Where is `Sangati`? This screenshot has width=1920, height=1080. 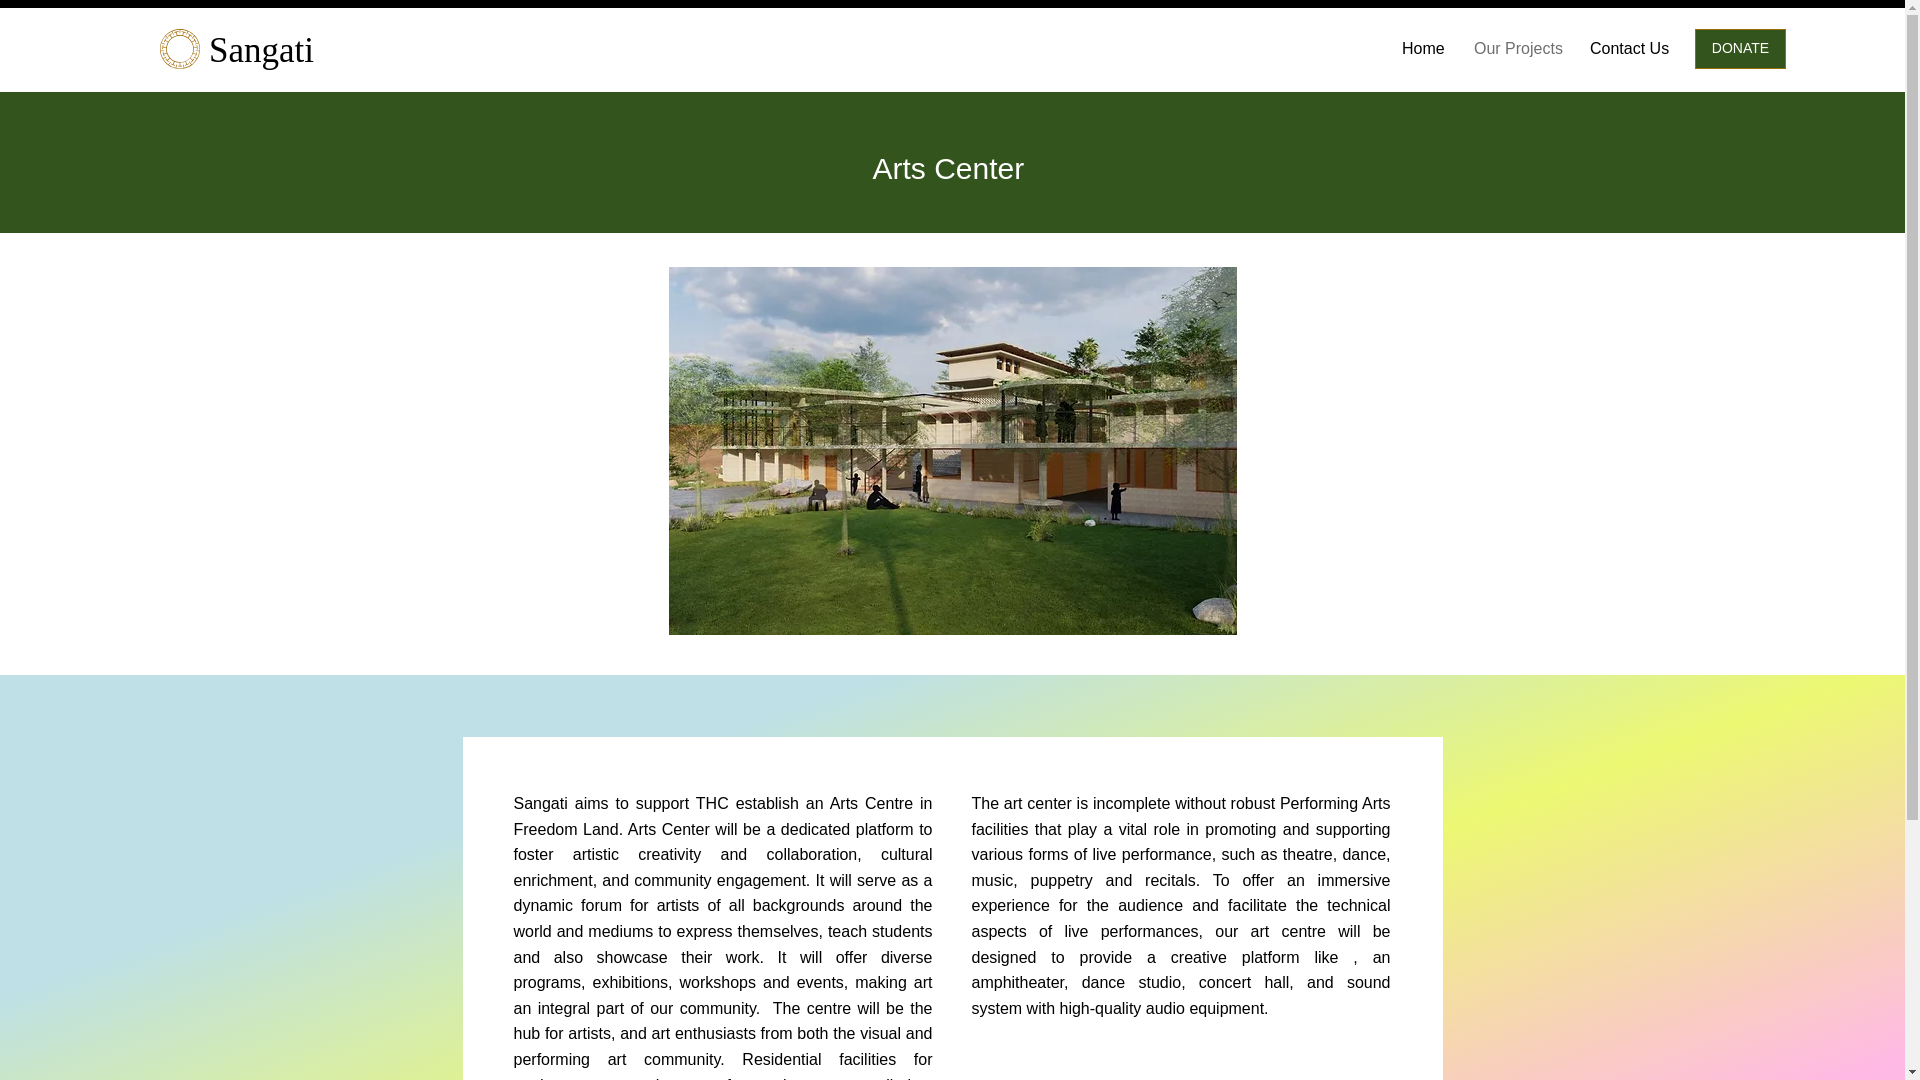 Sangati is located at coordinates (262, 50).